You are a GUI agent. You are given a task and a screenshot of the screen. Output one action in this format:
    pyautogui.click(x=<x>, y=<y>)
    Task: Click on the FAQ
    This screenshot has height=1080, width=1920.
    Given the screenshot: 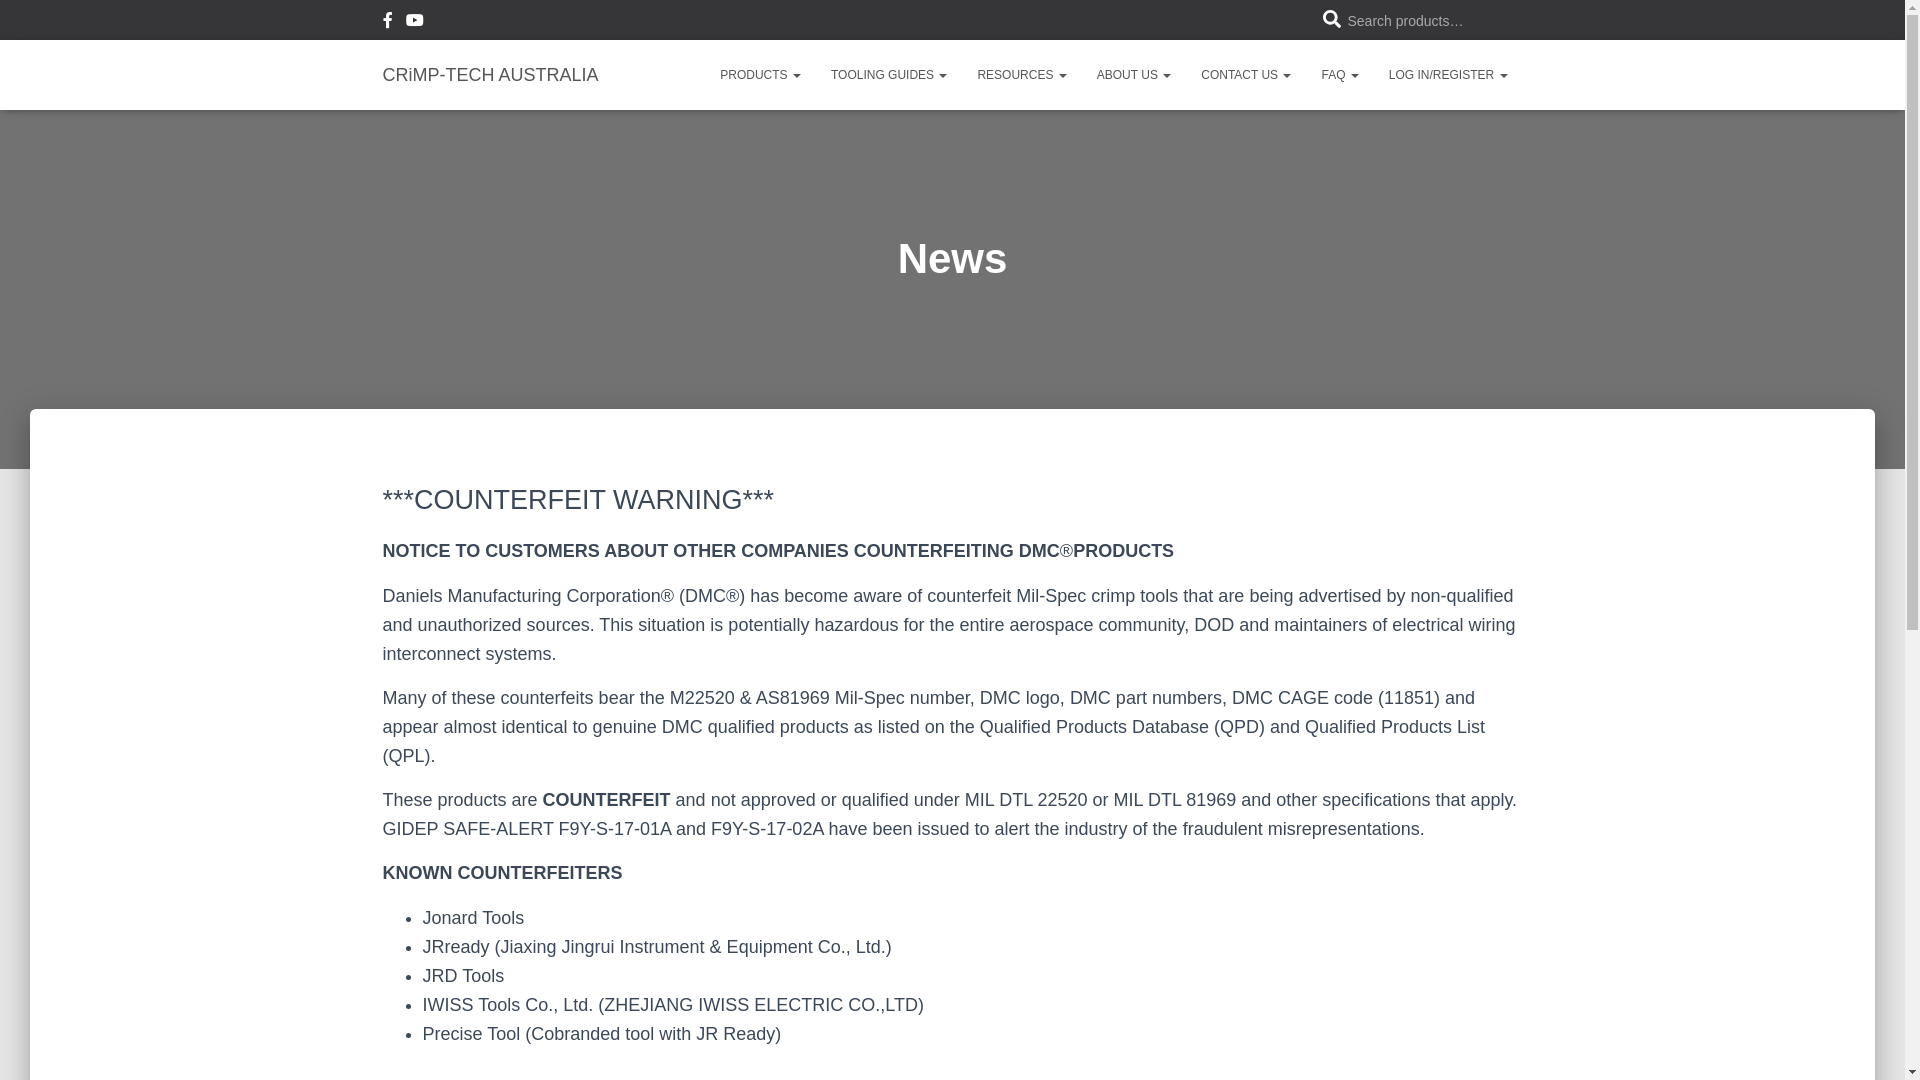 What is the action you would take?
    pyautogui.click(x=1340, y=75)
    